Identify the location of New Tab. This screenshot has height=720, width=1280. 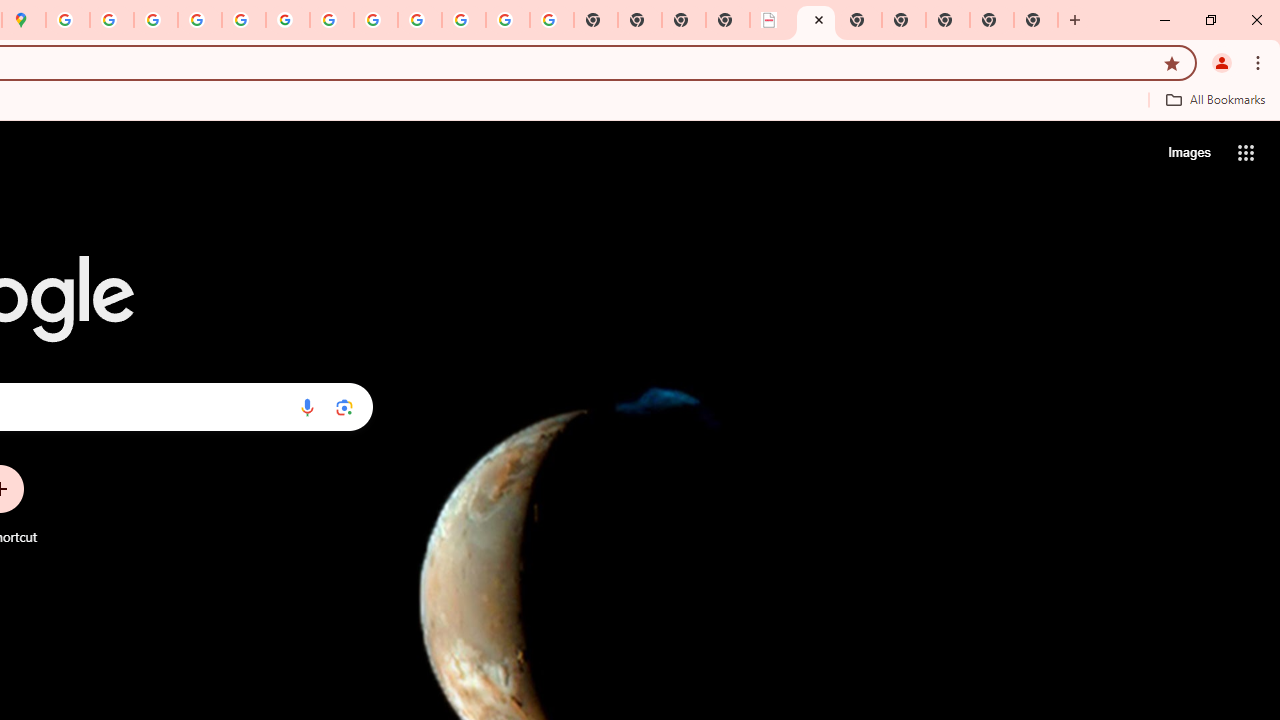
(948, 20).